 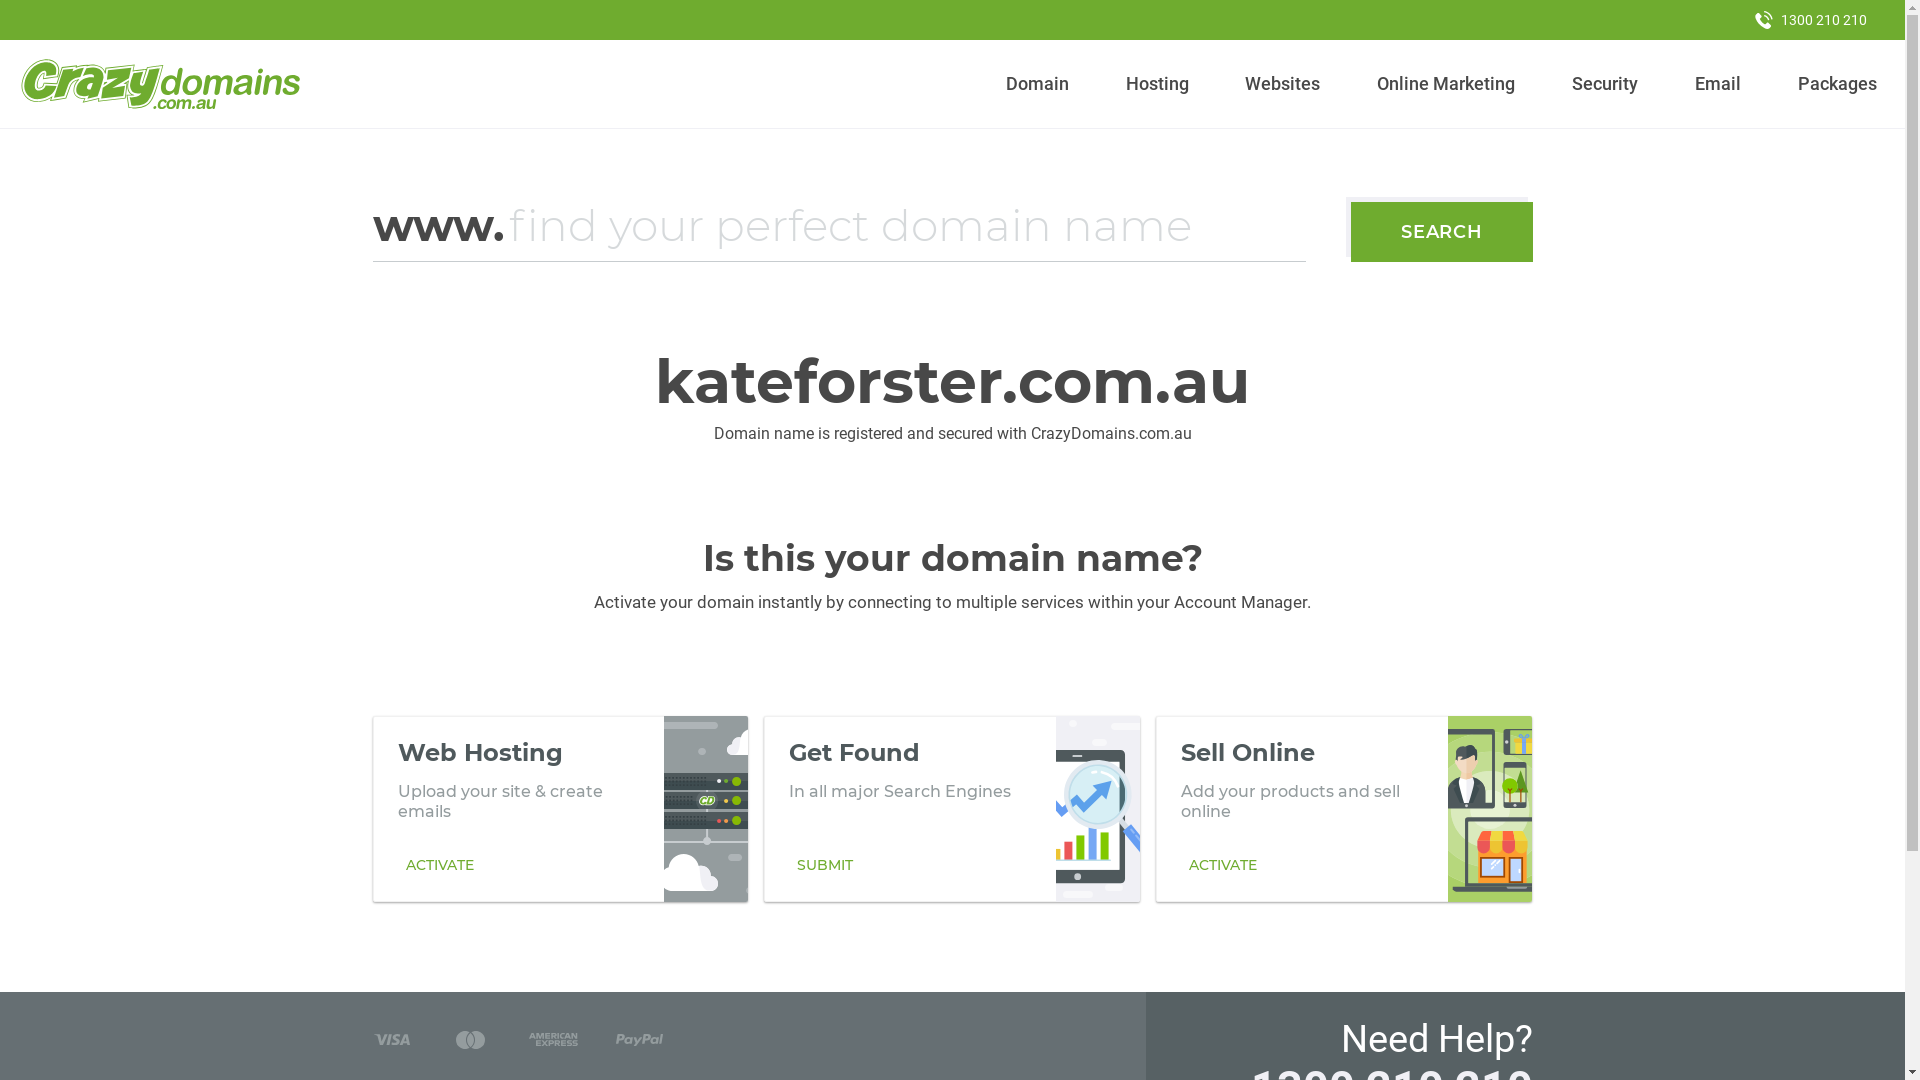 I want to click on Get Found
In all major Search Engines
SUBMIT, so click(x=952, y=809).